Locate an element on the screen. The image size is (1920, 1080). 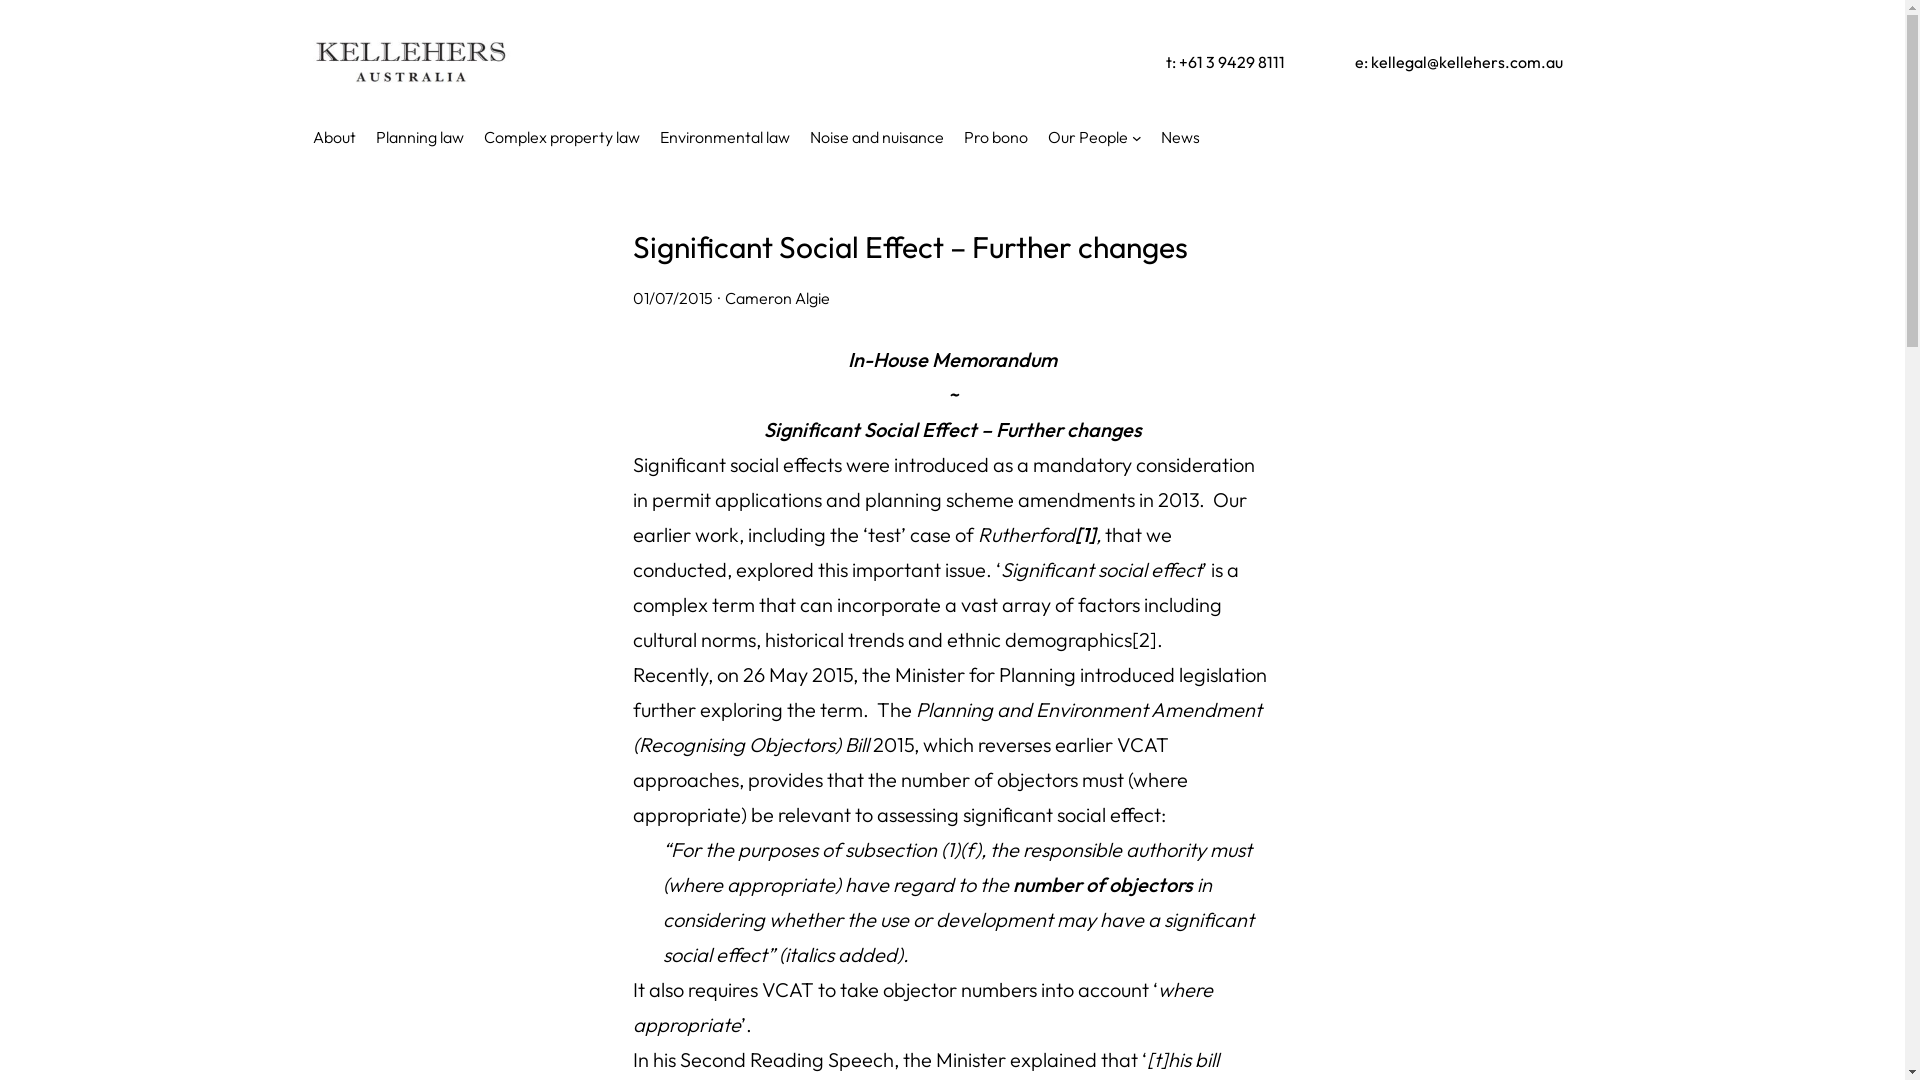
Complex property law is located at coordinates (562, 137).